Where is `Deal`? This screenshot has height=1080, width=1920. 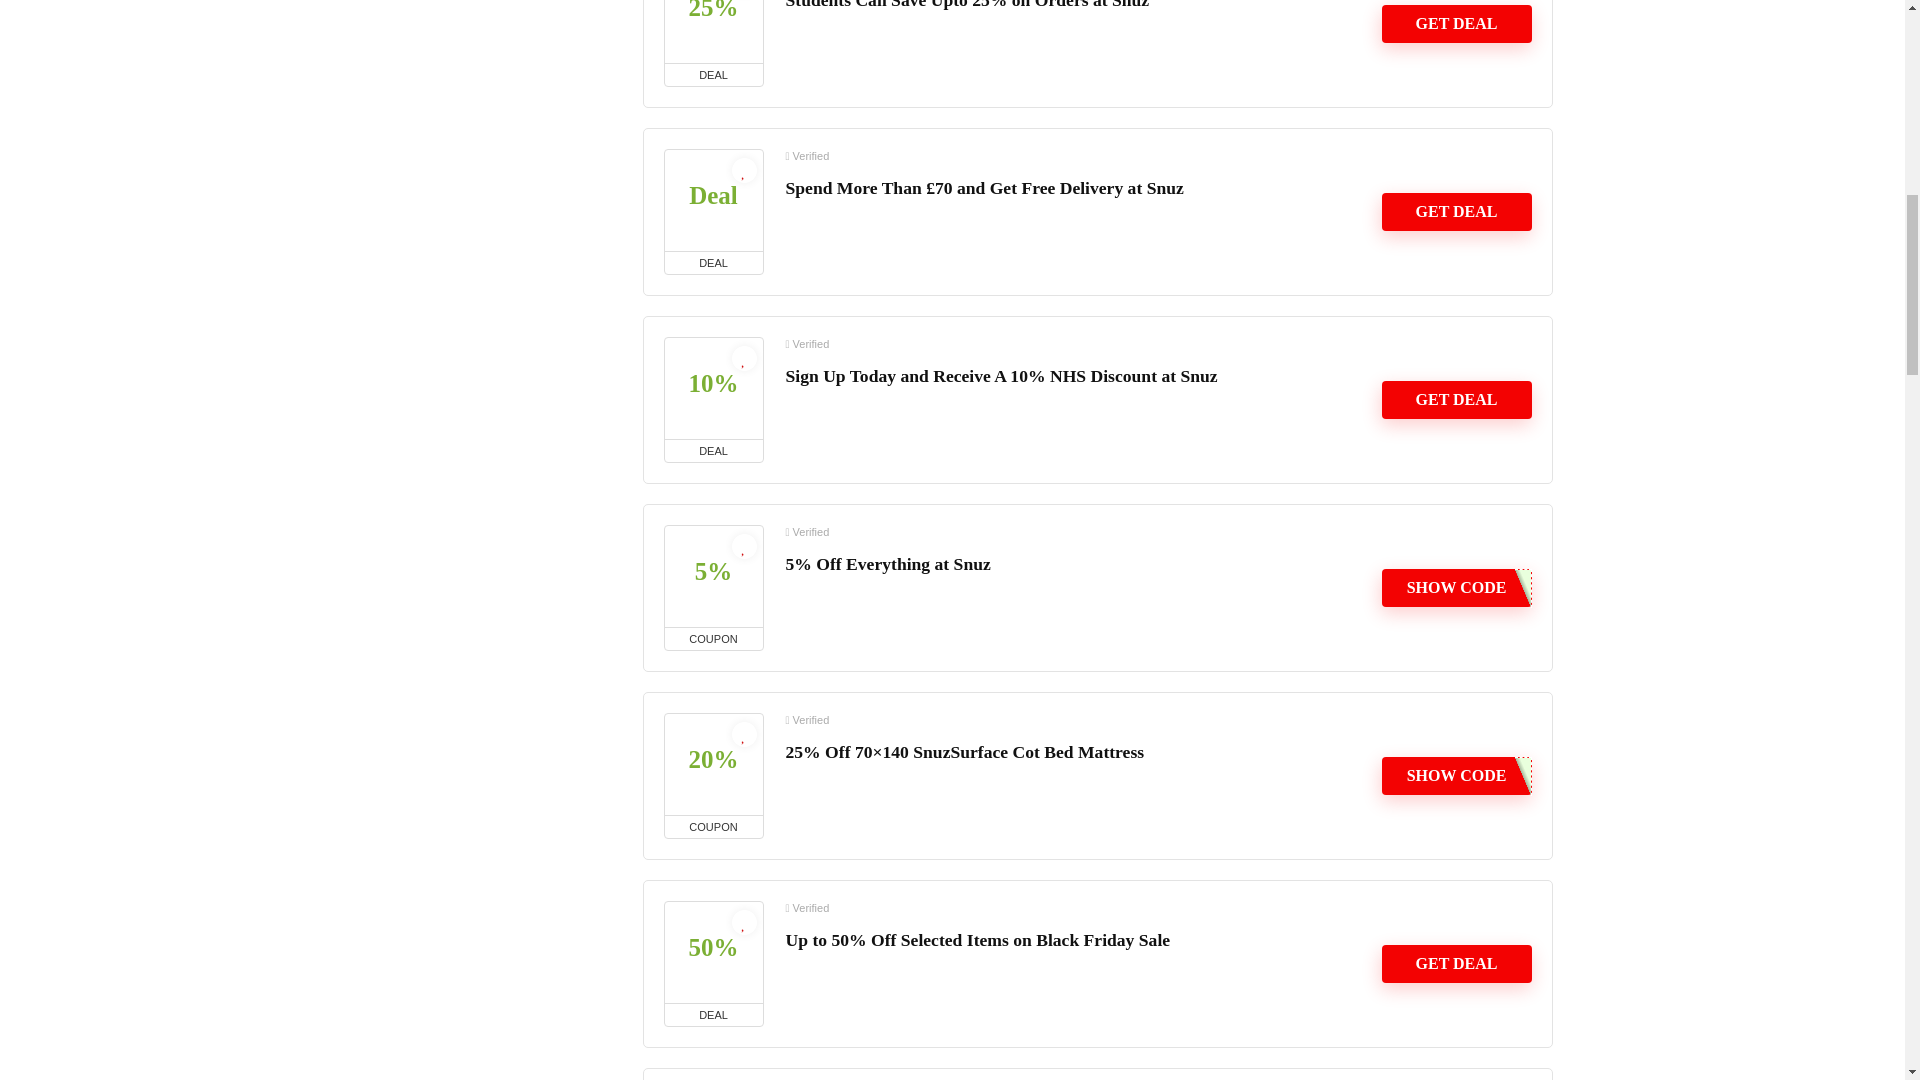 Deal is located at coordinates (713, 200).